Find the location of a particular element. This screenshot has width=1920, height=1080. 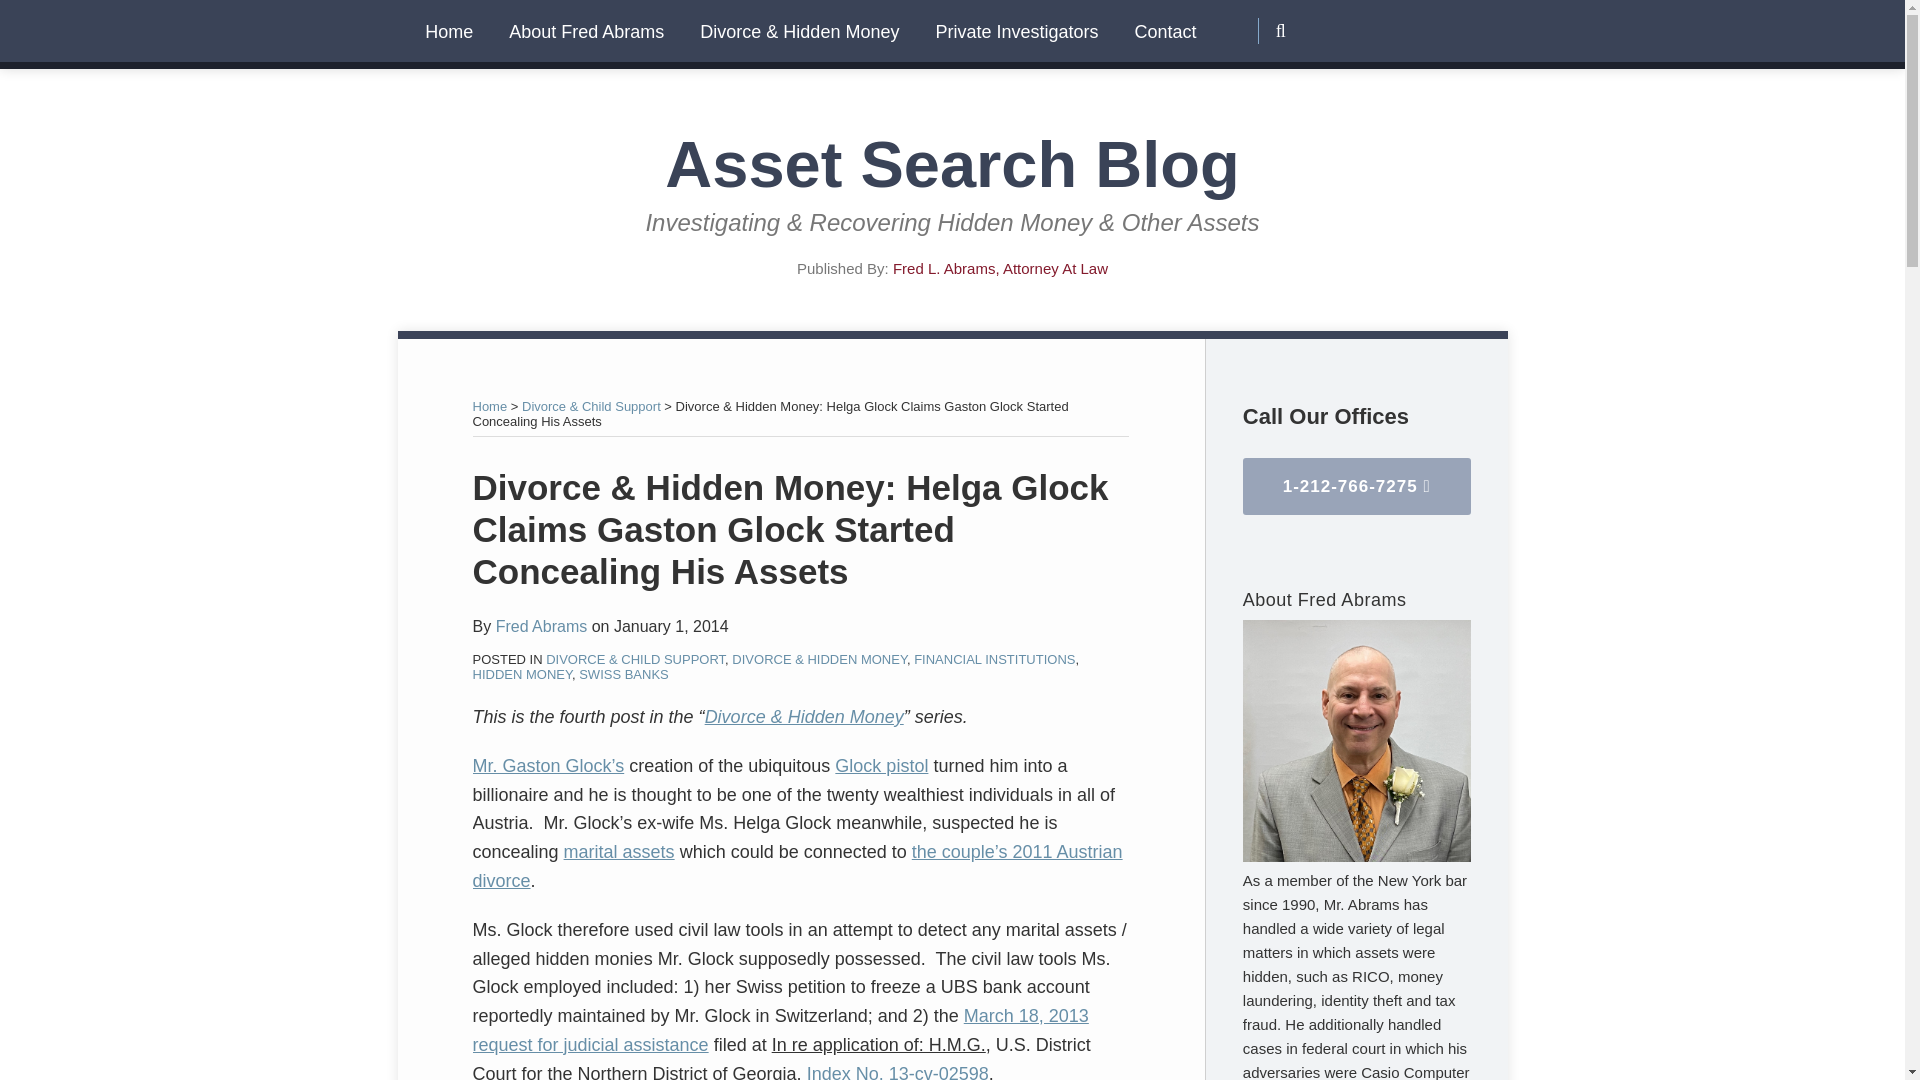

Glock pistol is located at coordinates (881, 766).